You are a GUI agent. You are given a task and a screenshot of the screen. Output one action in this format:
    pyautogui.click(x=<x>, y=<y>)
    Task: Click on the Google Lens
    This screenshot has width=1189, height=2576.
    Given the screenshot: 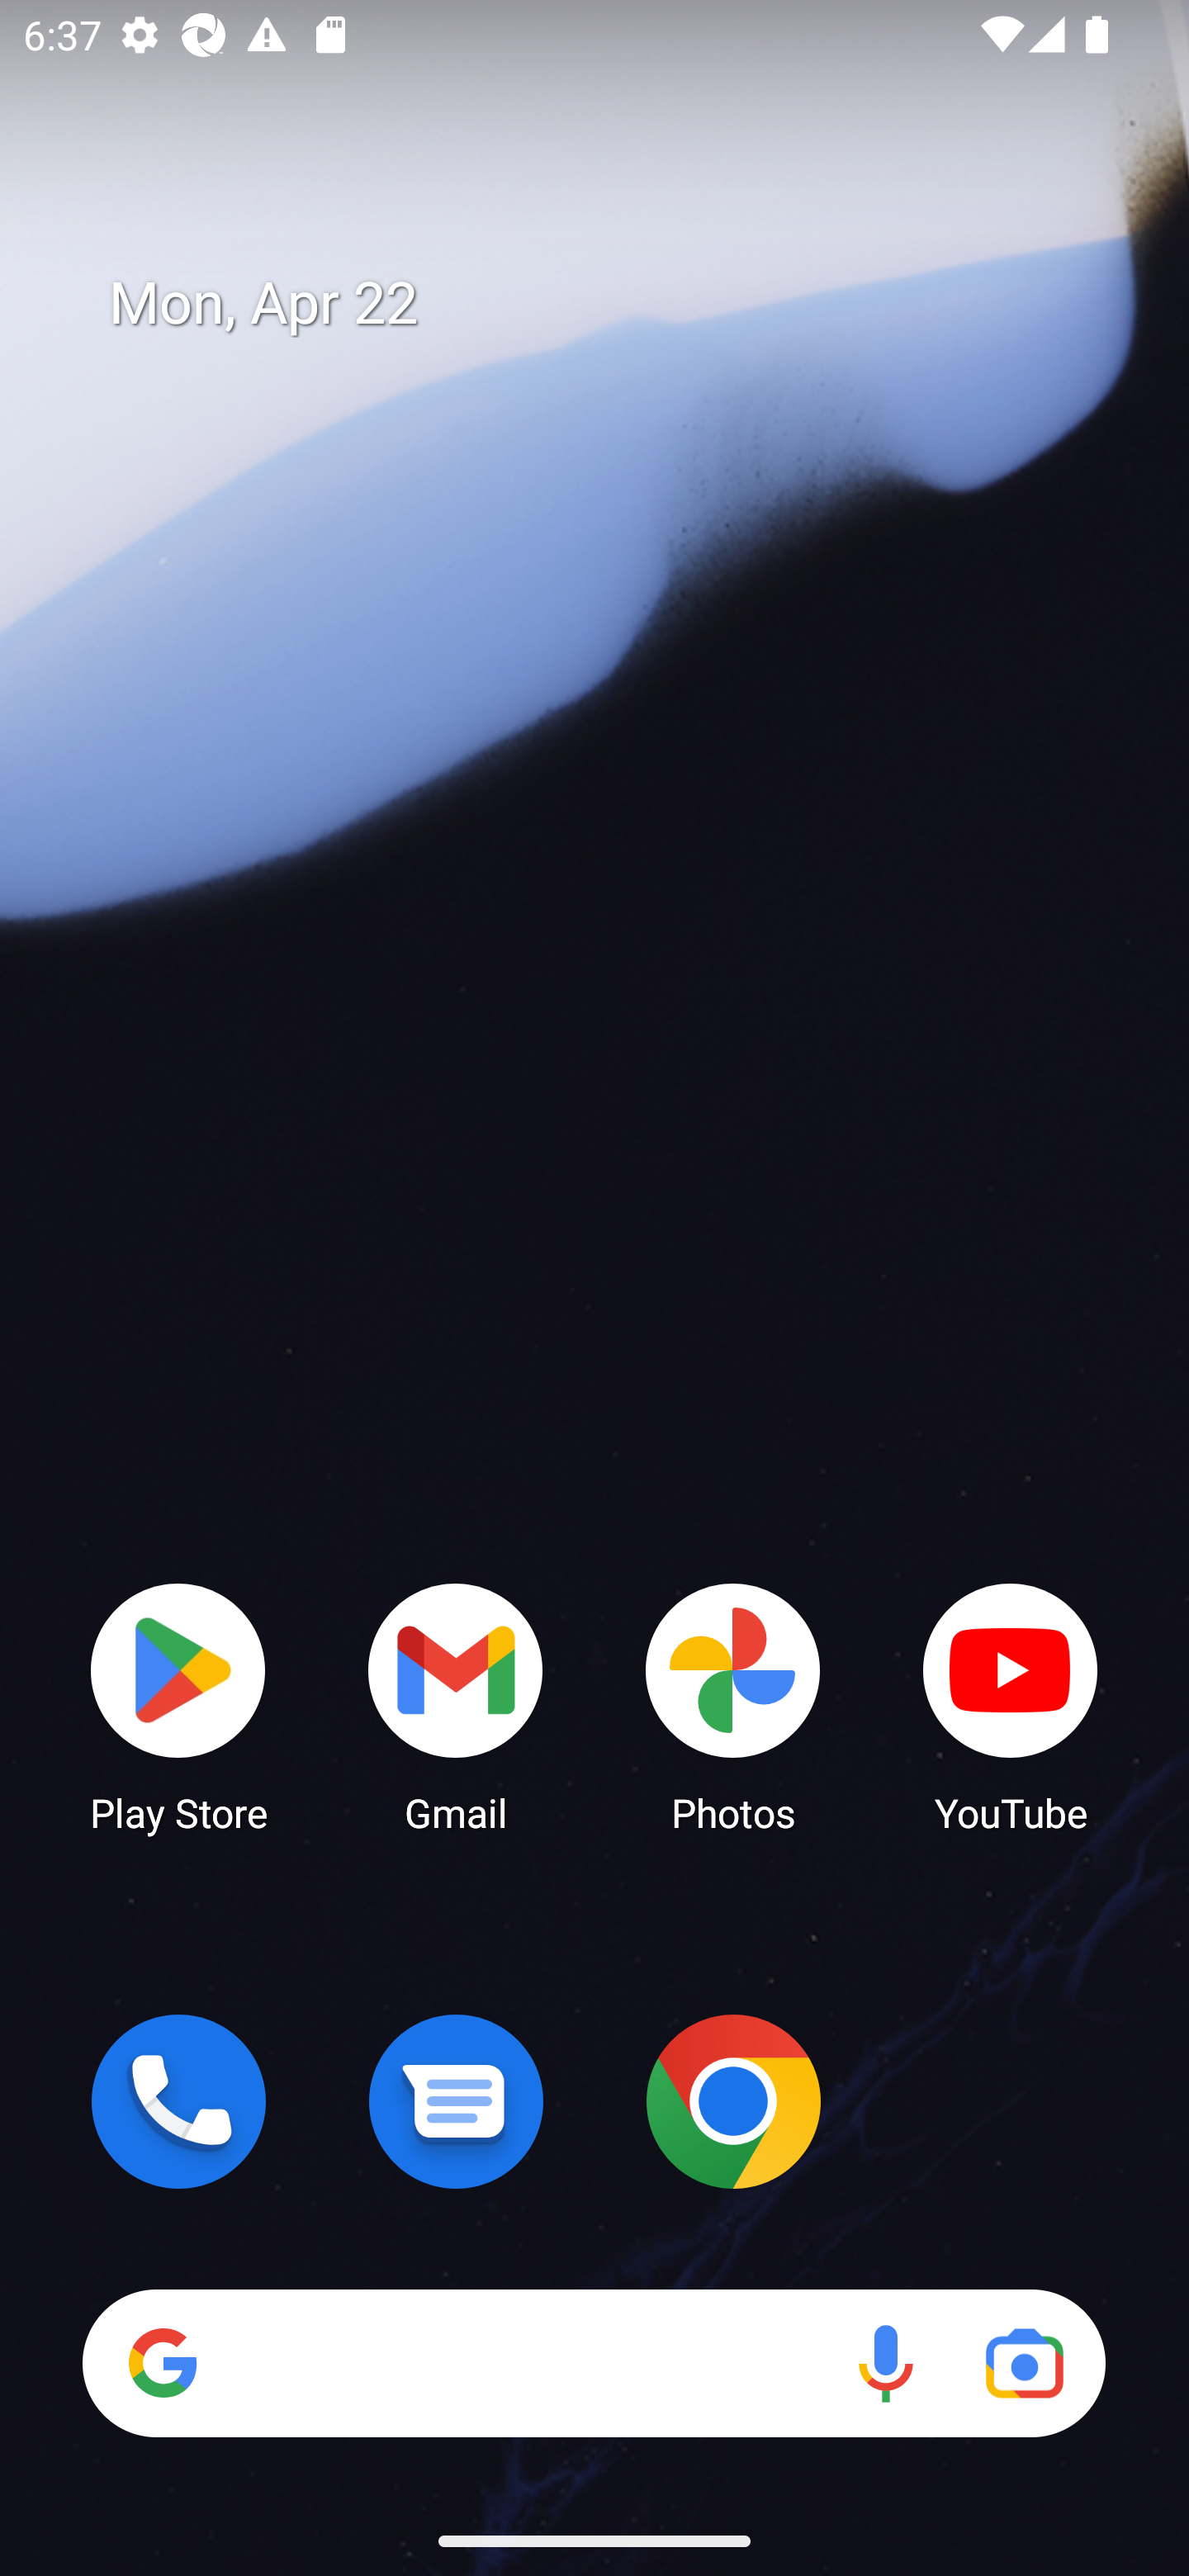 What is the action you would take?
    pyautogui.click(x=1024, y=2363)
    